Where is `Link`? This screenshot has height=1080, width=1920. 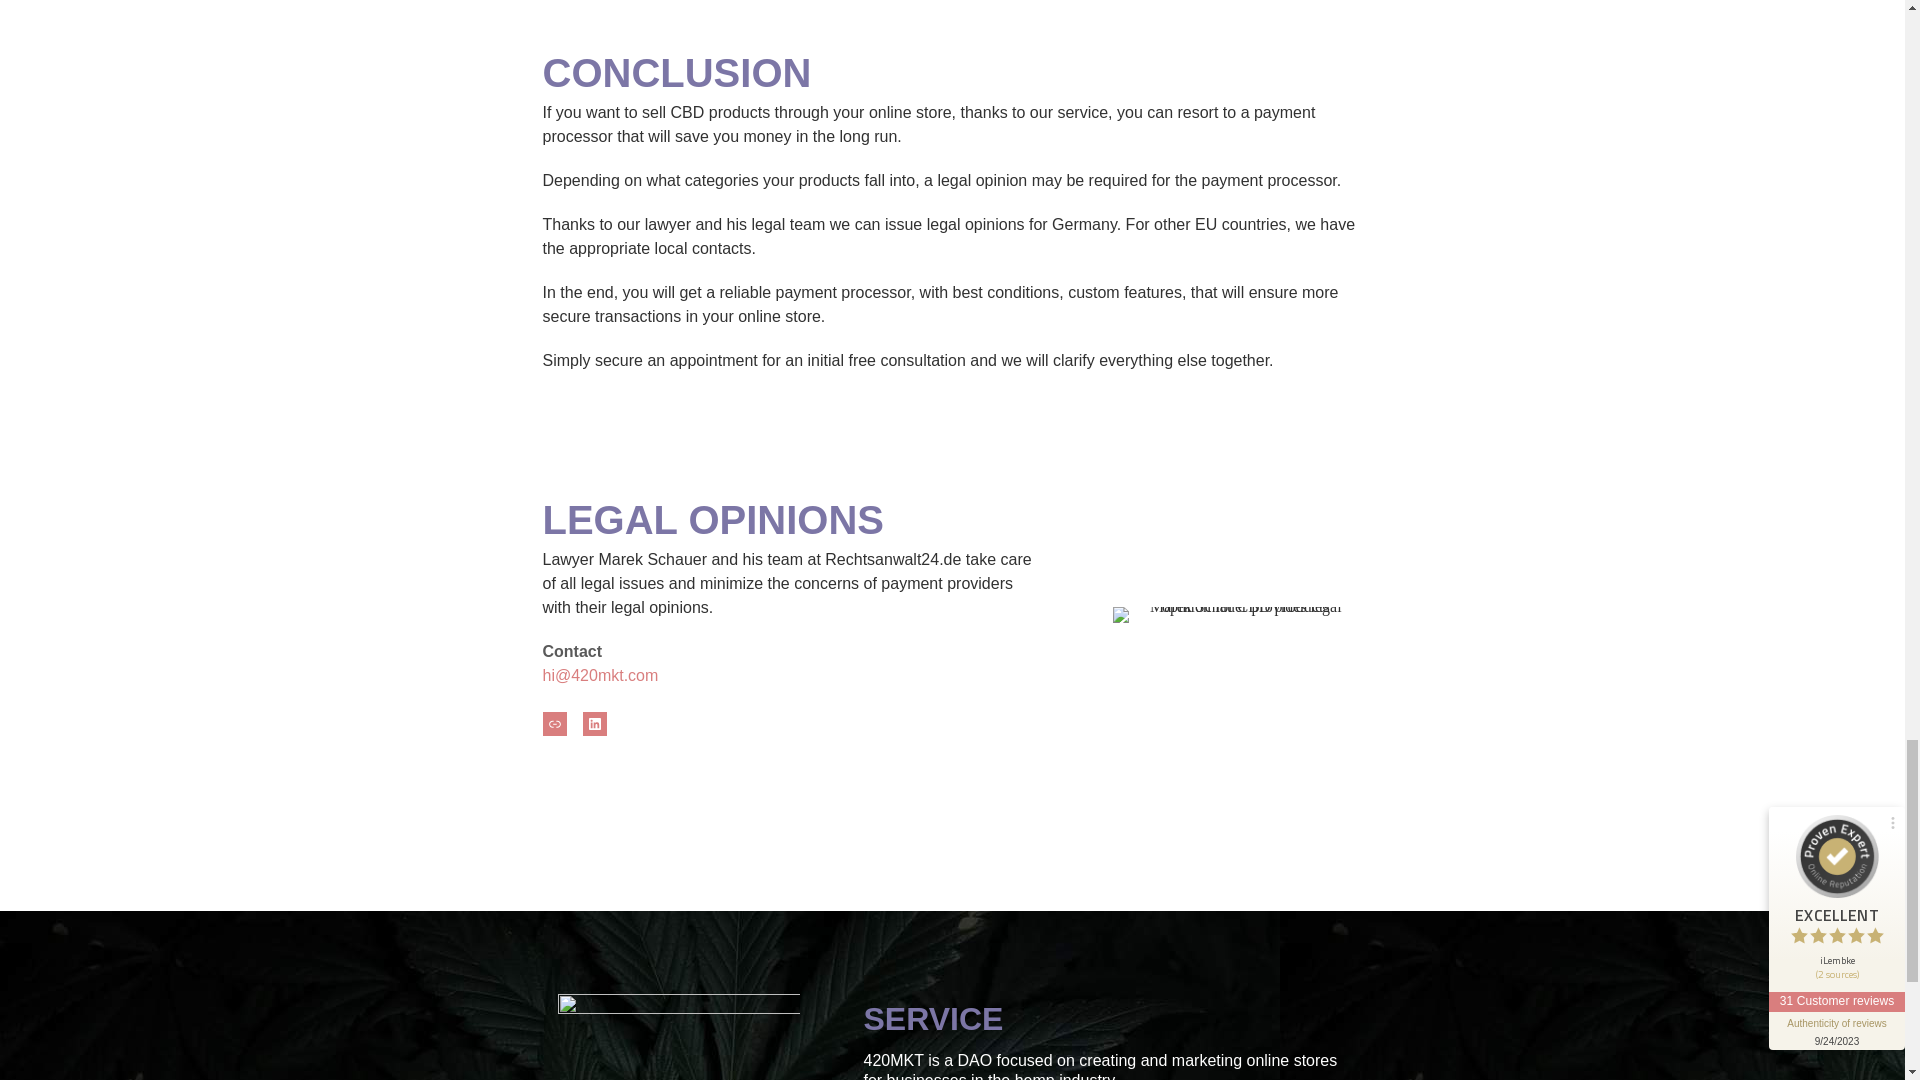
Link is located at coordinates (554, 723).